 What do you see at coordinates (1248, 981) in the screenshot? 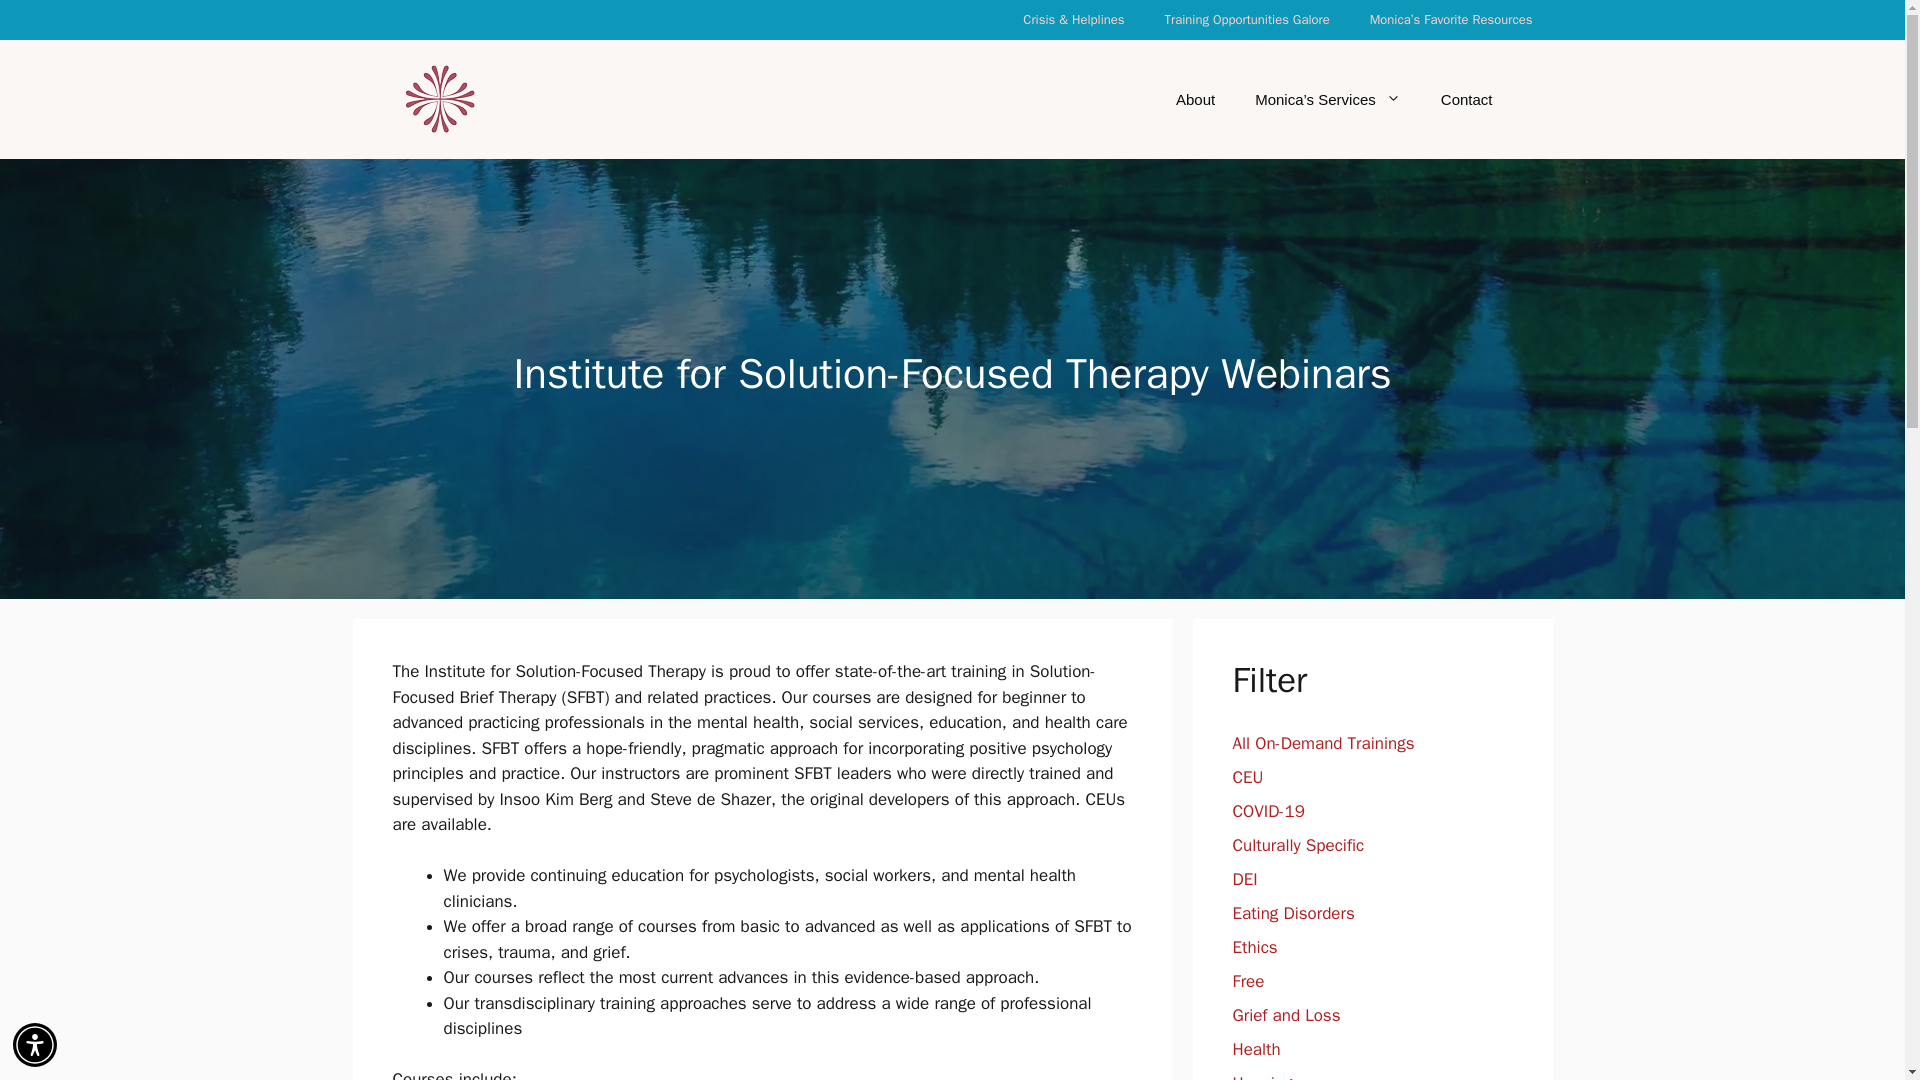
I see `Free` at bounding box center [1248, 981].